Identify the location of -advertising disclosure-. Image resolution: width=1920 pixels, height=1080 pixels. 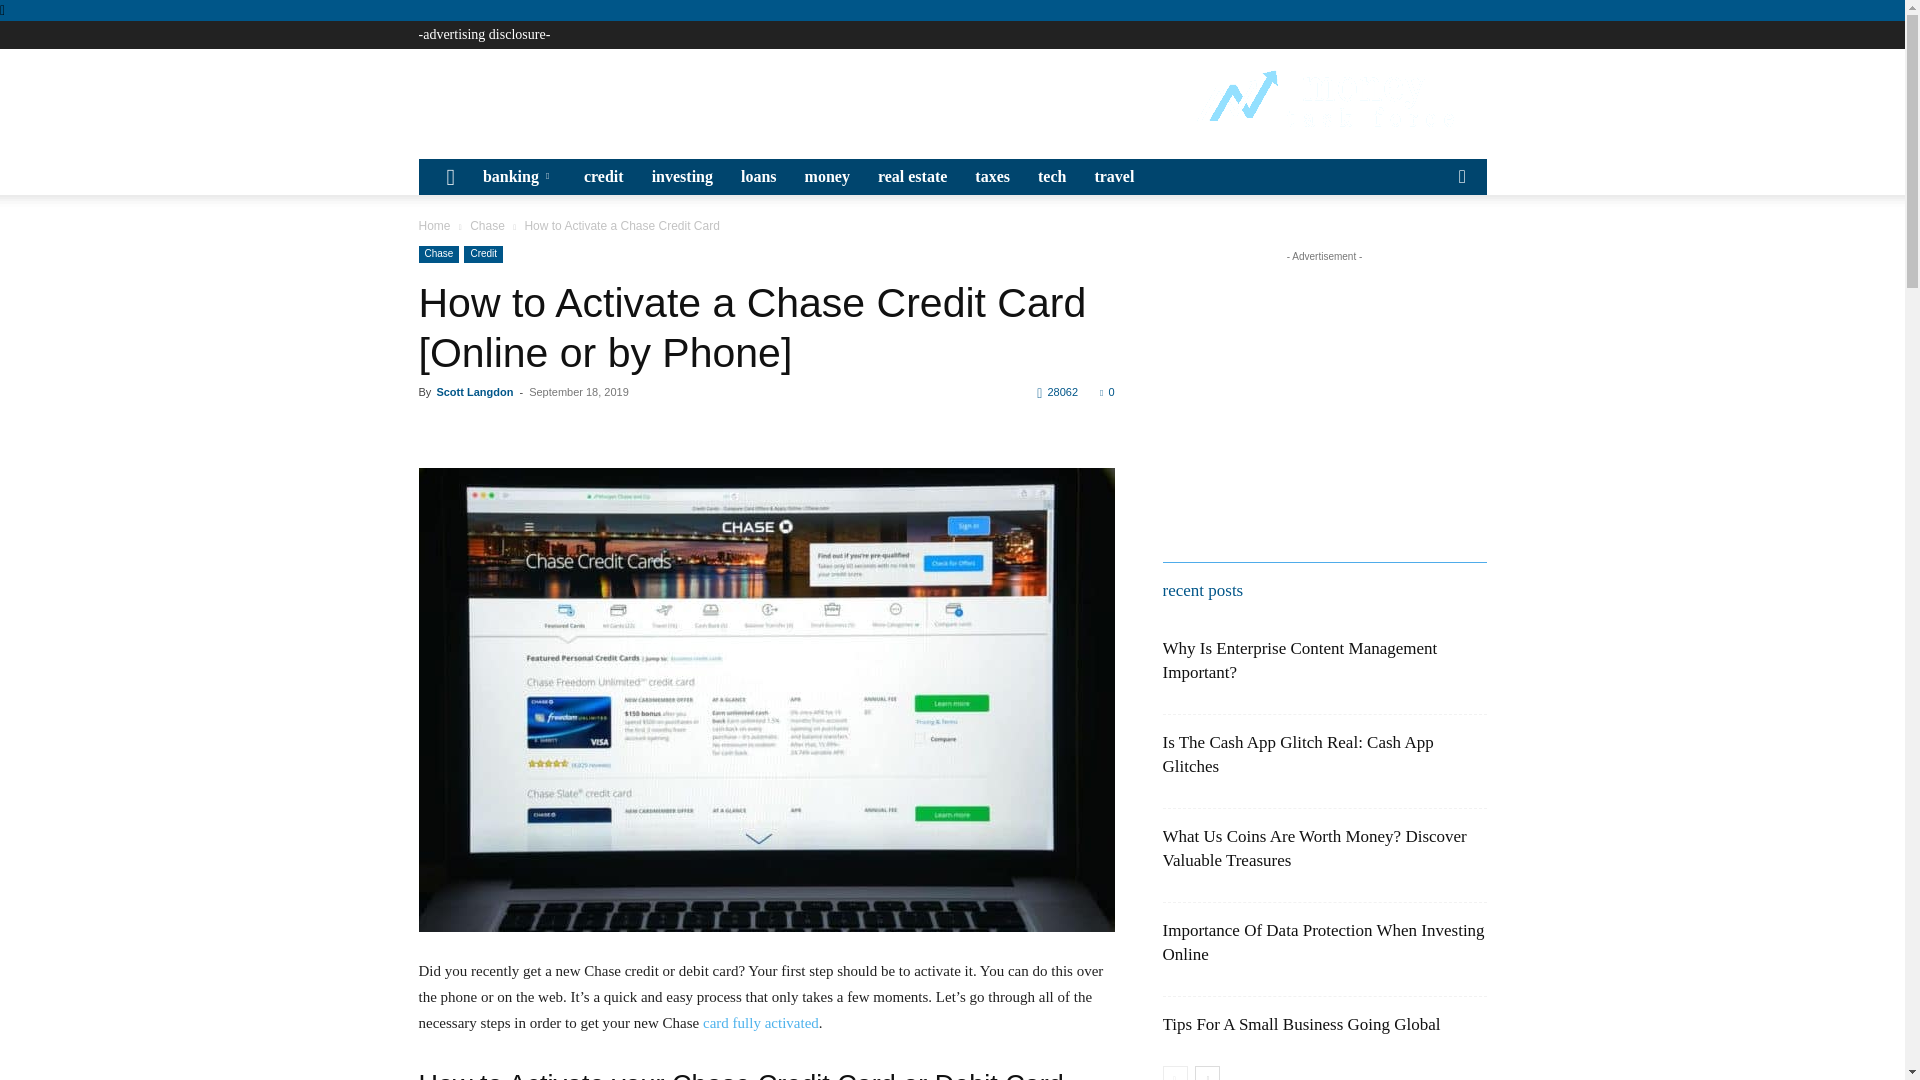
(484, 34).